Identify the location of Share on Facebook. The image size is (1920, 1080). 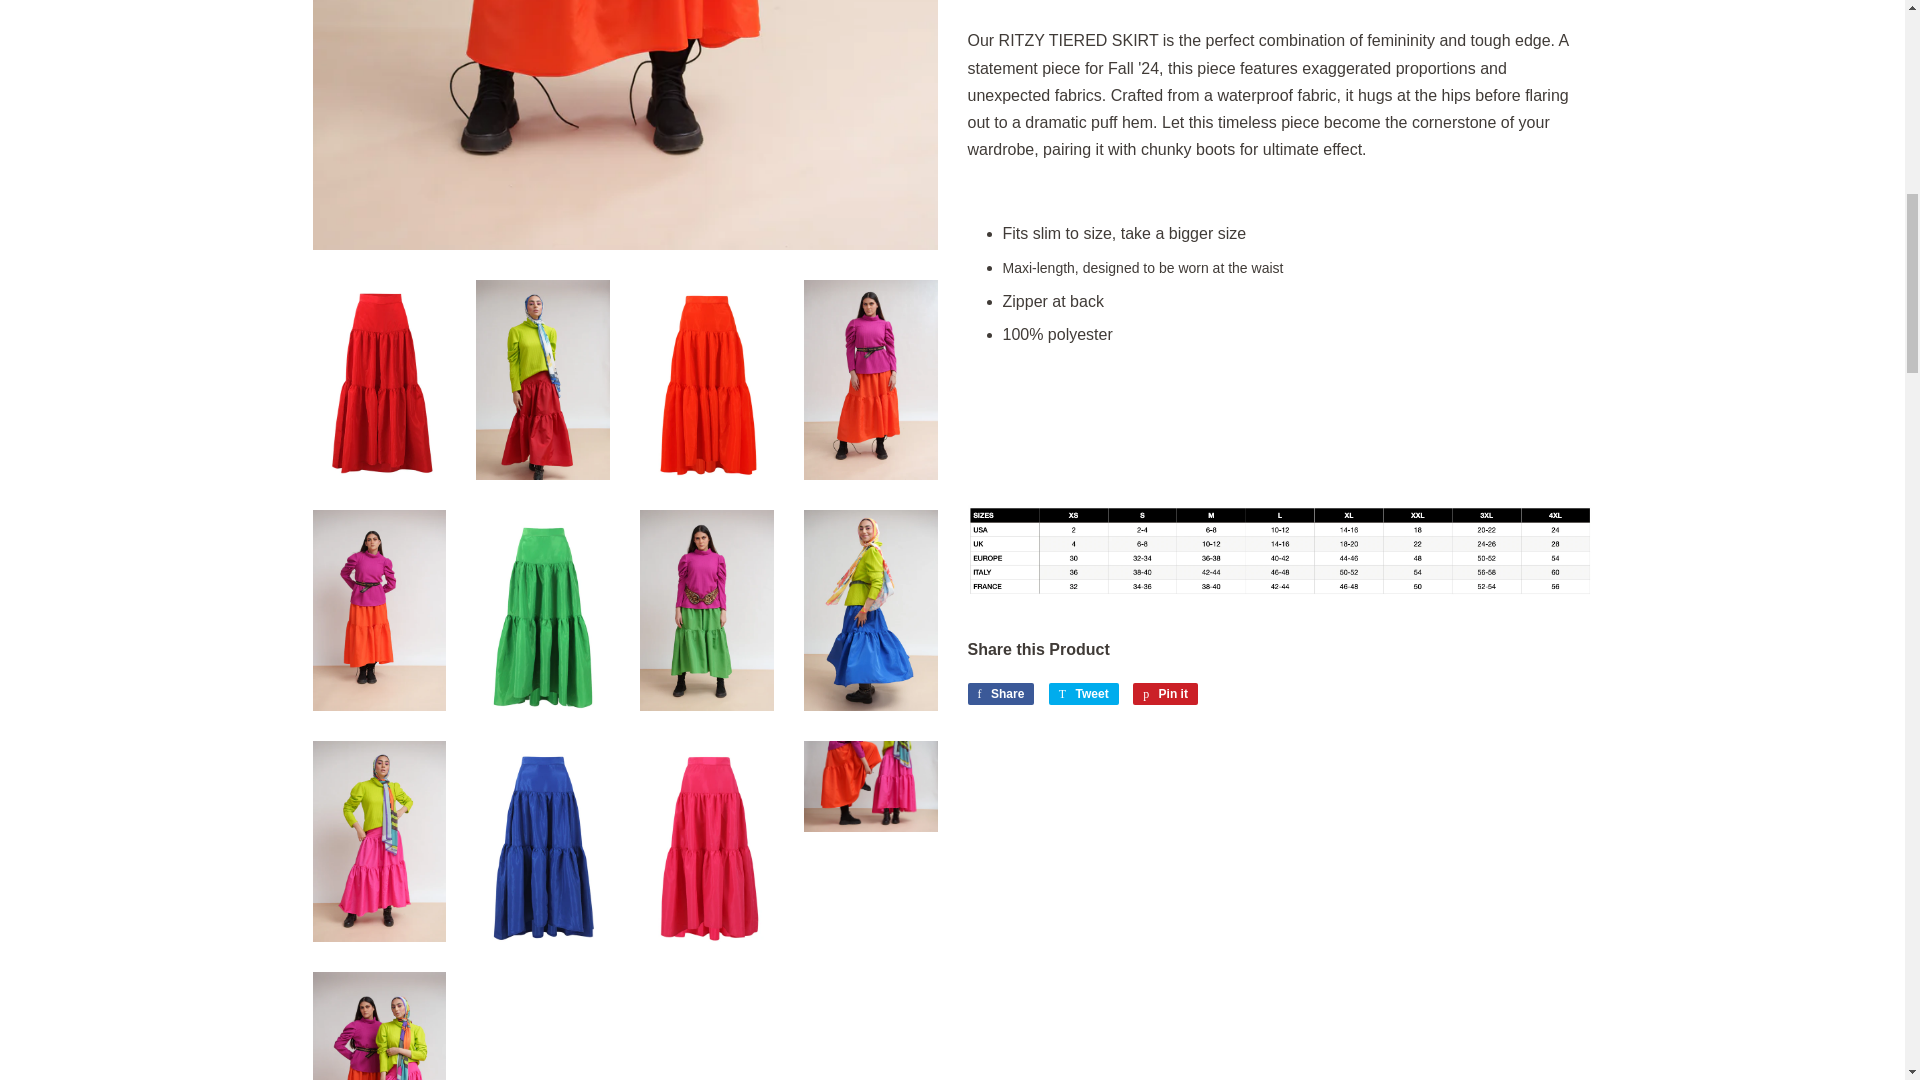
(1000, 694).